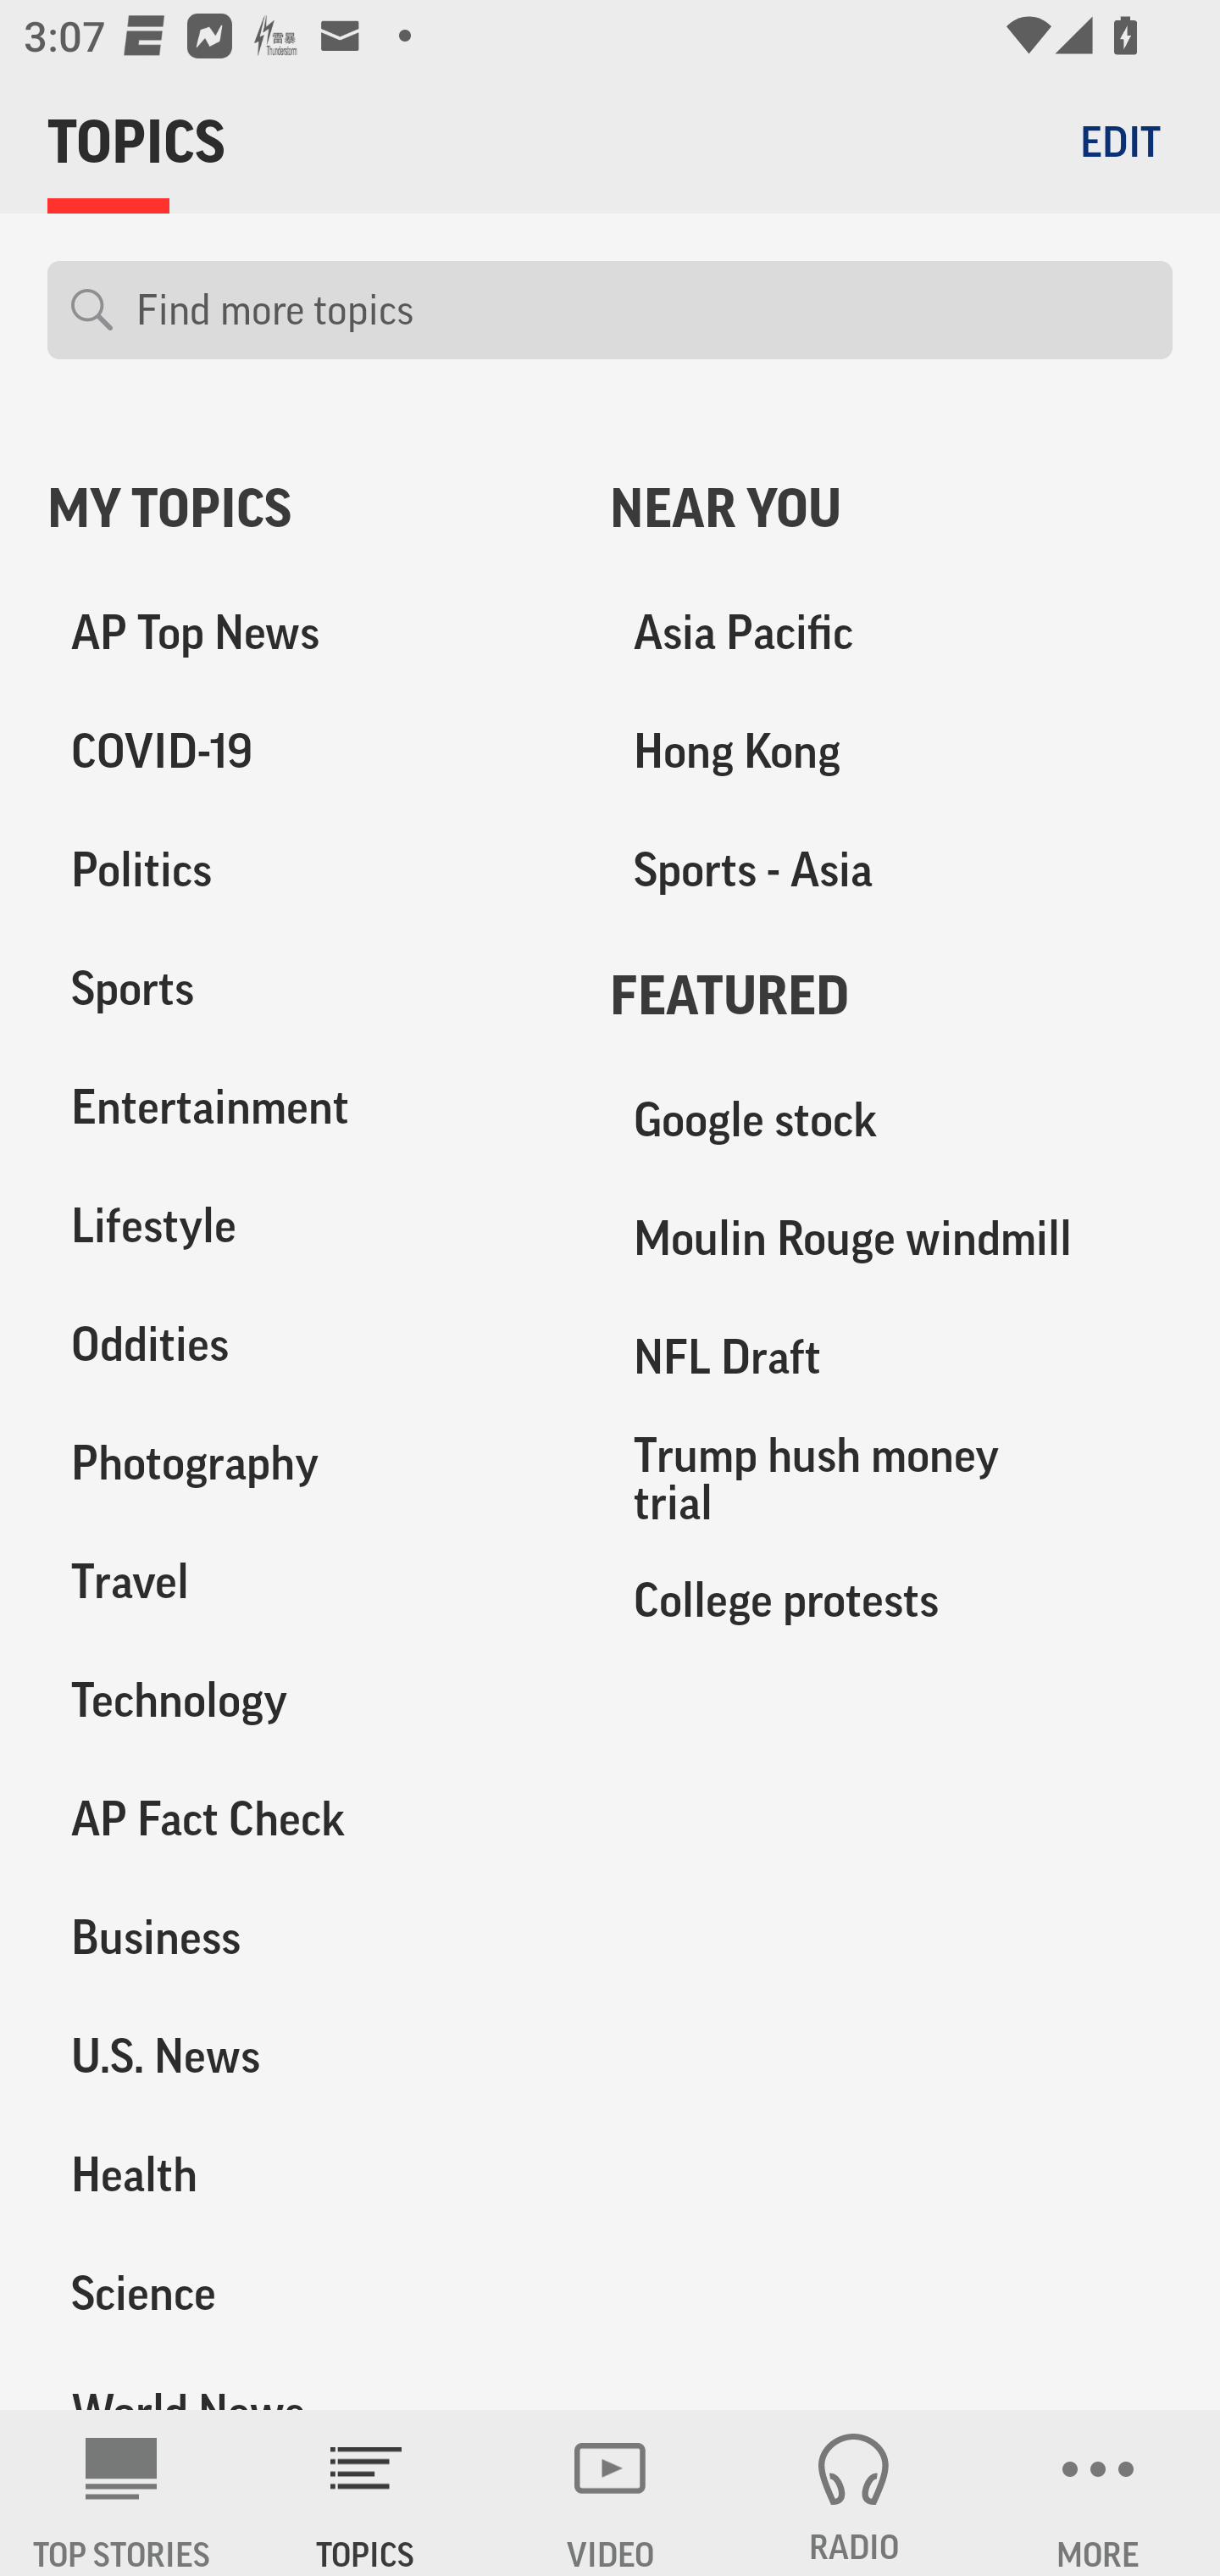 The width and height of the screenshot is (1220, 2576). Describe the element at coordinates (305, 870) in the screenshot. I see `Politics` at that location.